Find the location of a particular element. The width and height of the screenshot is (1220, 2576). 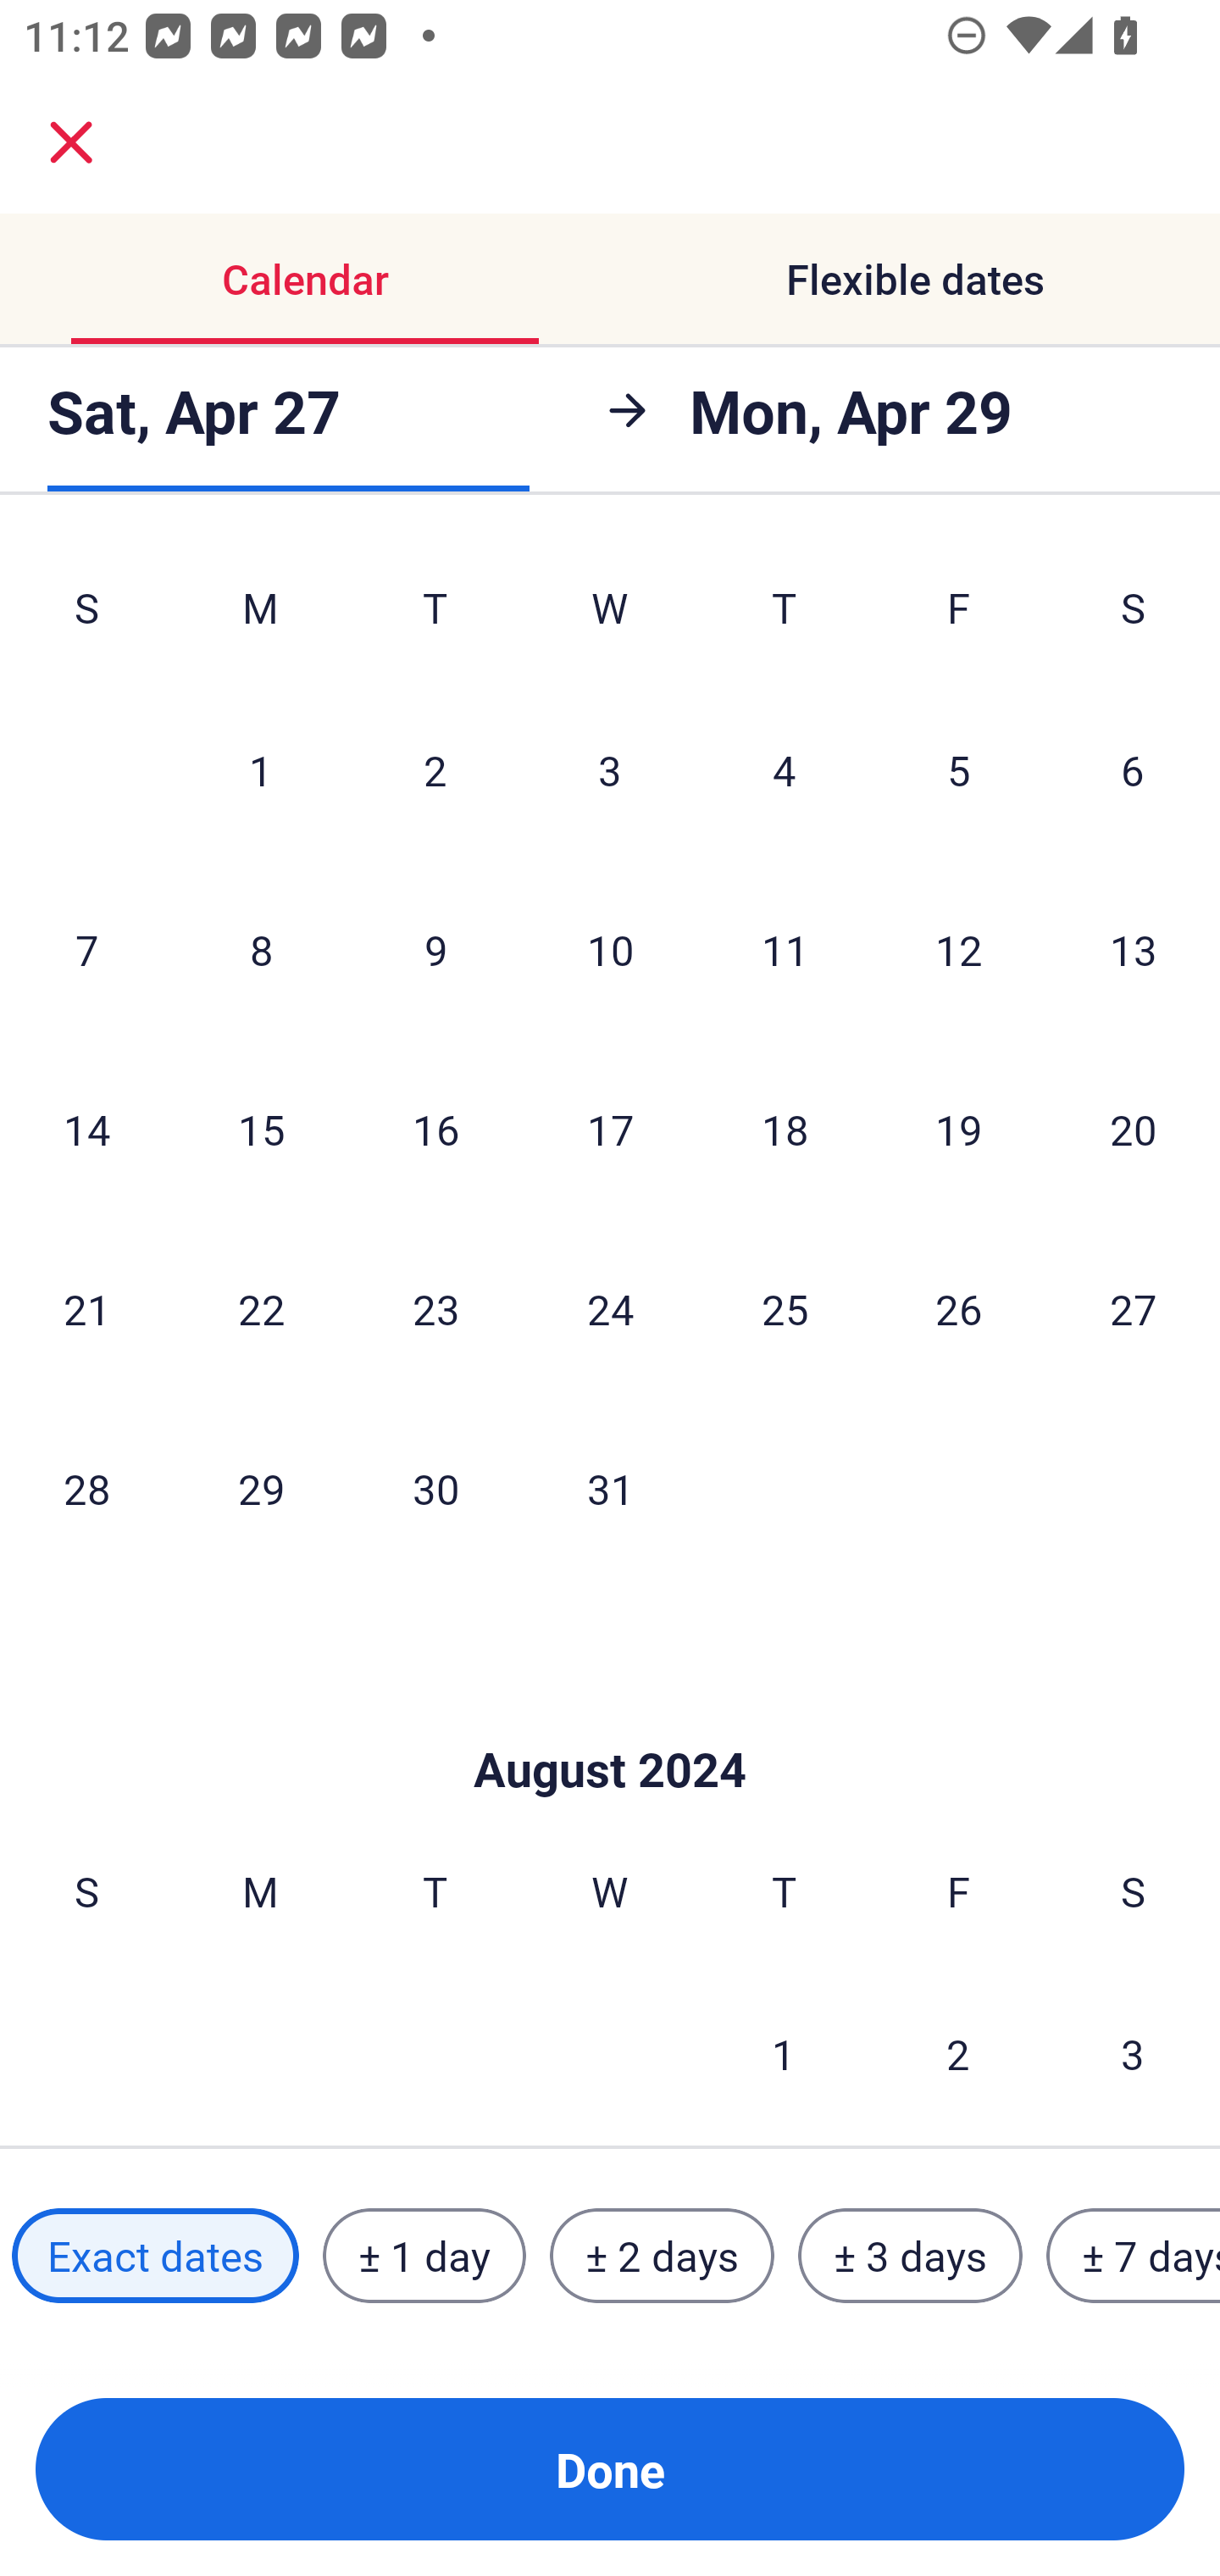

21 Sunday, July 21, 2024 is located at coordinates (86, 1308).